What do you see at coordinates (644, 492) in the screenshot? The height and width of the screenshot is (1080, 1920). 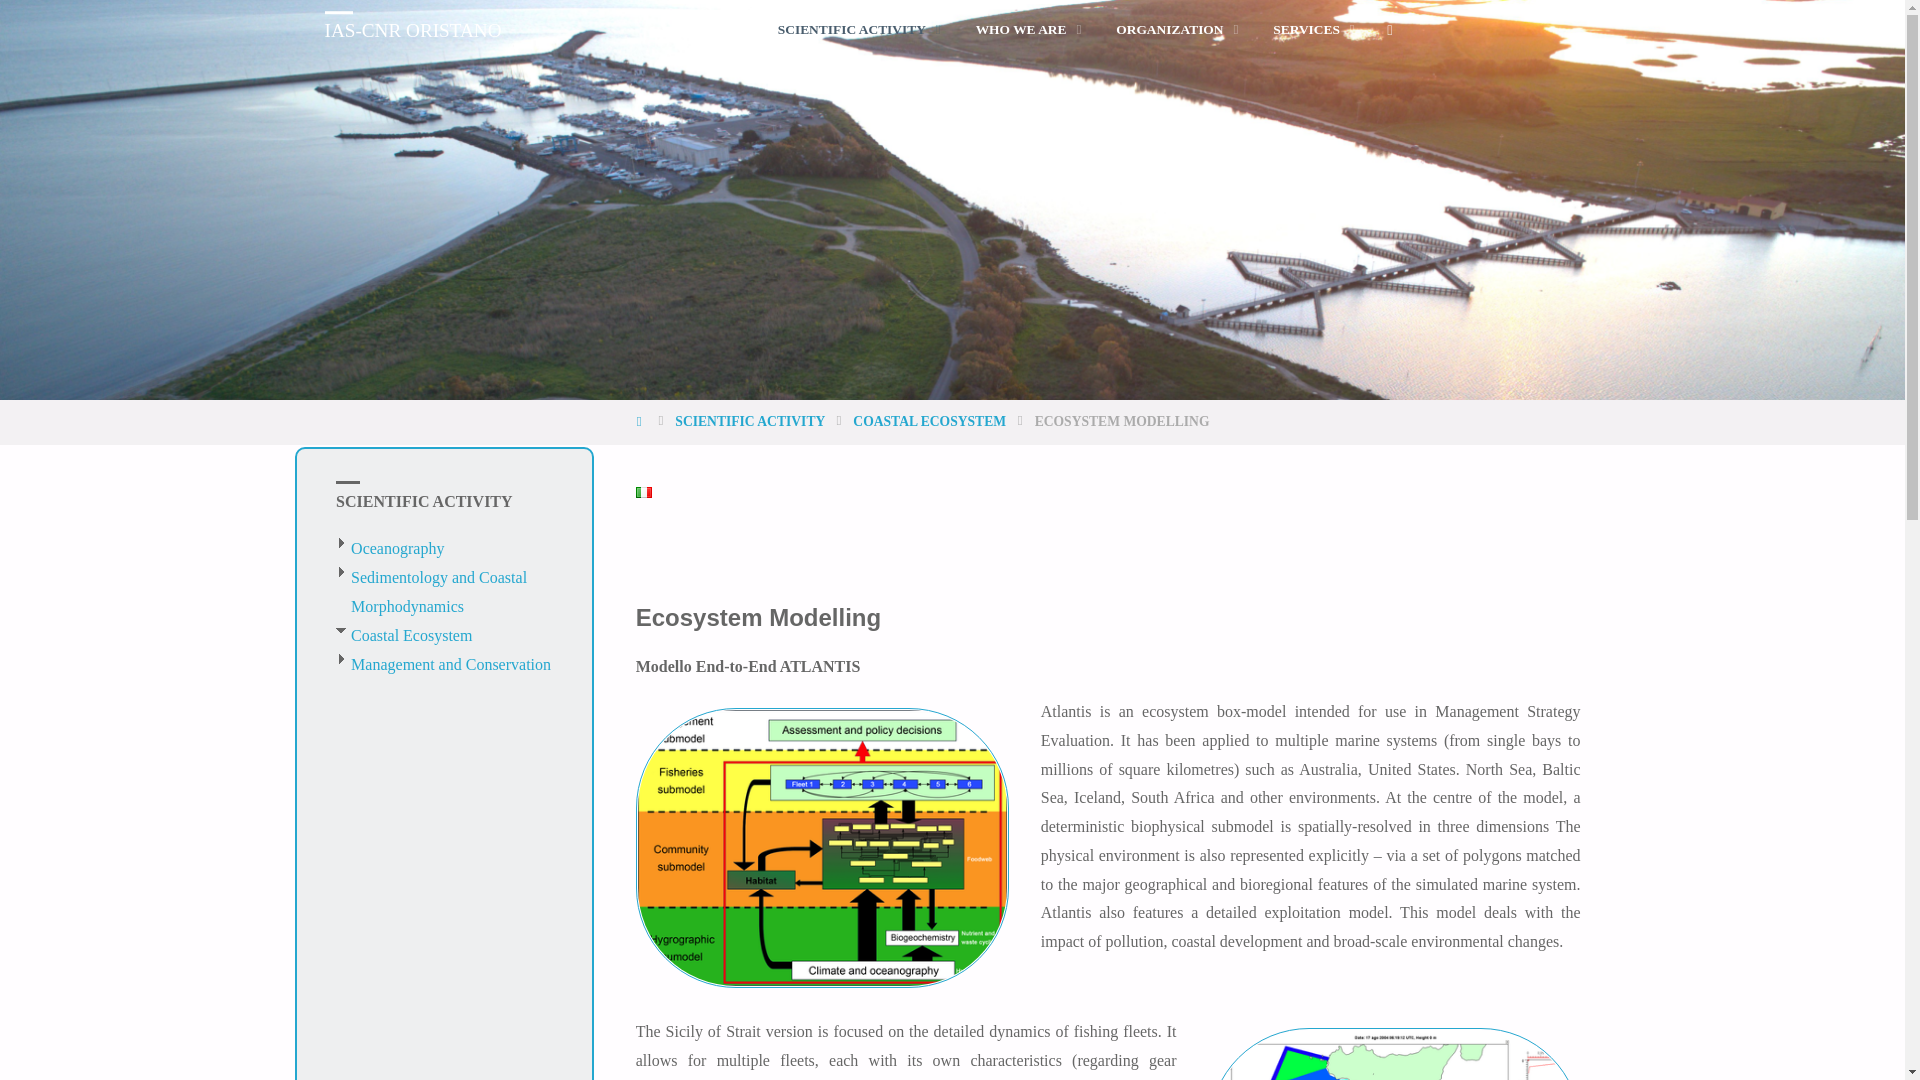 I see `Italiano` at bounding box center [644, 492].